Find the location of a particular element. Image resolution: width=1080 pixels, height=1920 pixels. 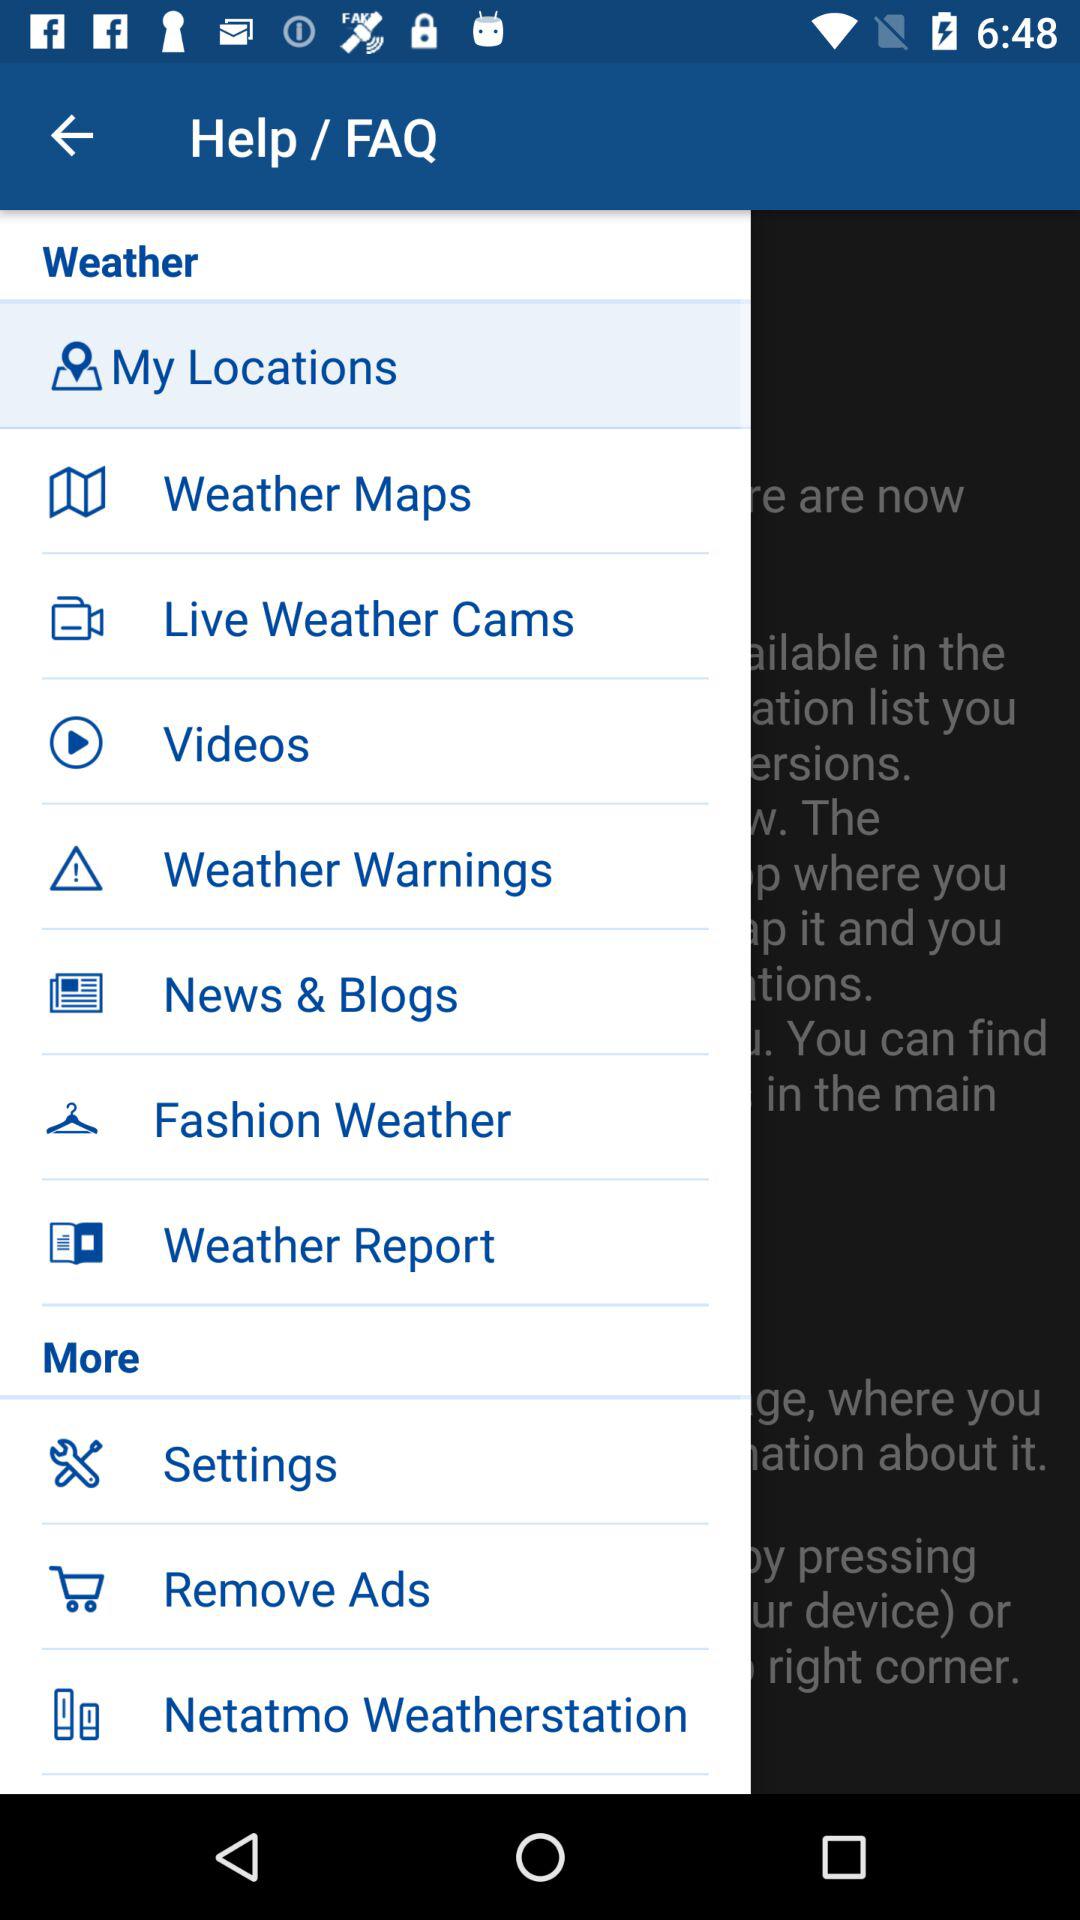

tap the item below news & blogs icon is located at coordinates (375, 1116).